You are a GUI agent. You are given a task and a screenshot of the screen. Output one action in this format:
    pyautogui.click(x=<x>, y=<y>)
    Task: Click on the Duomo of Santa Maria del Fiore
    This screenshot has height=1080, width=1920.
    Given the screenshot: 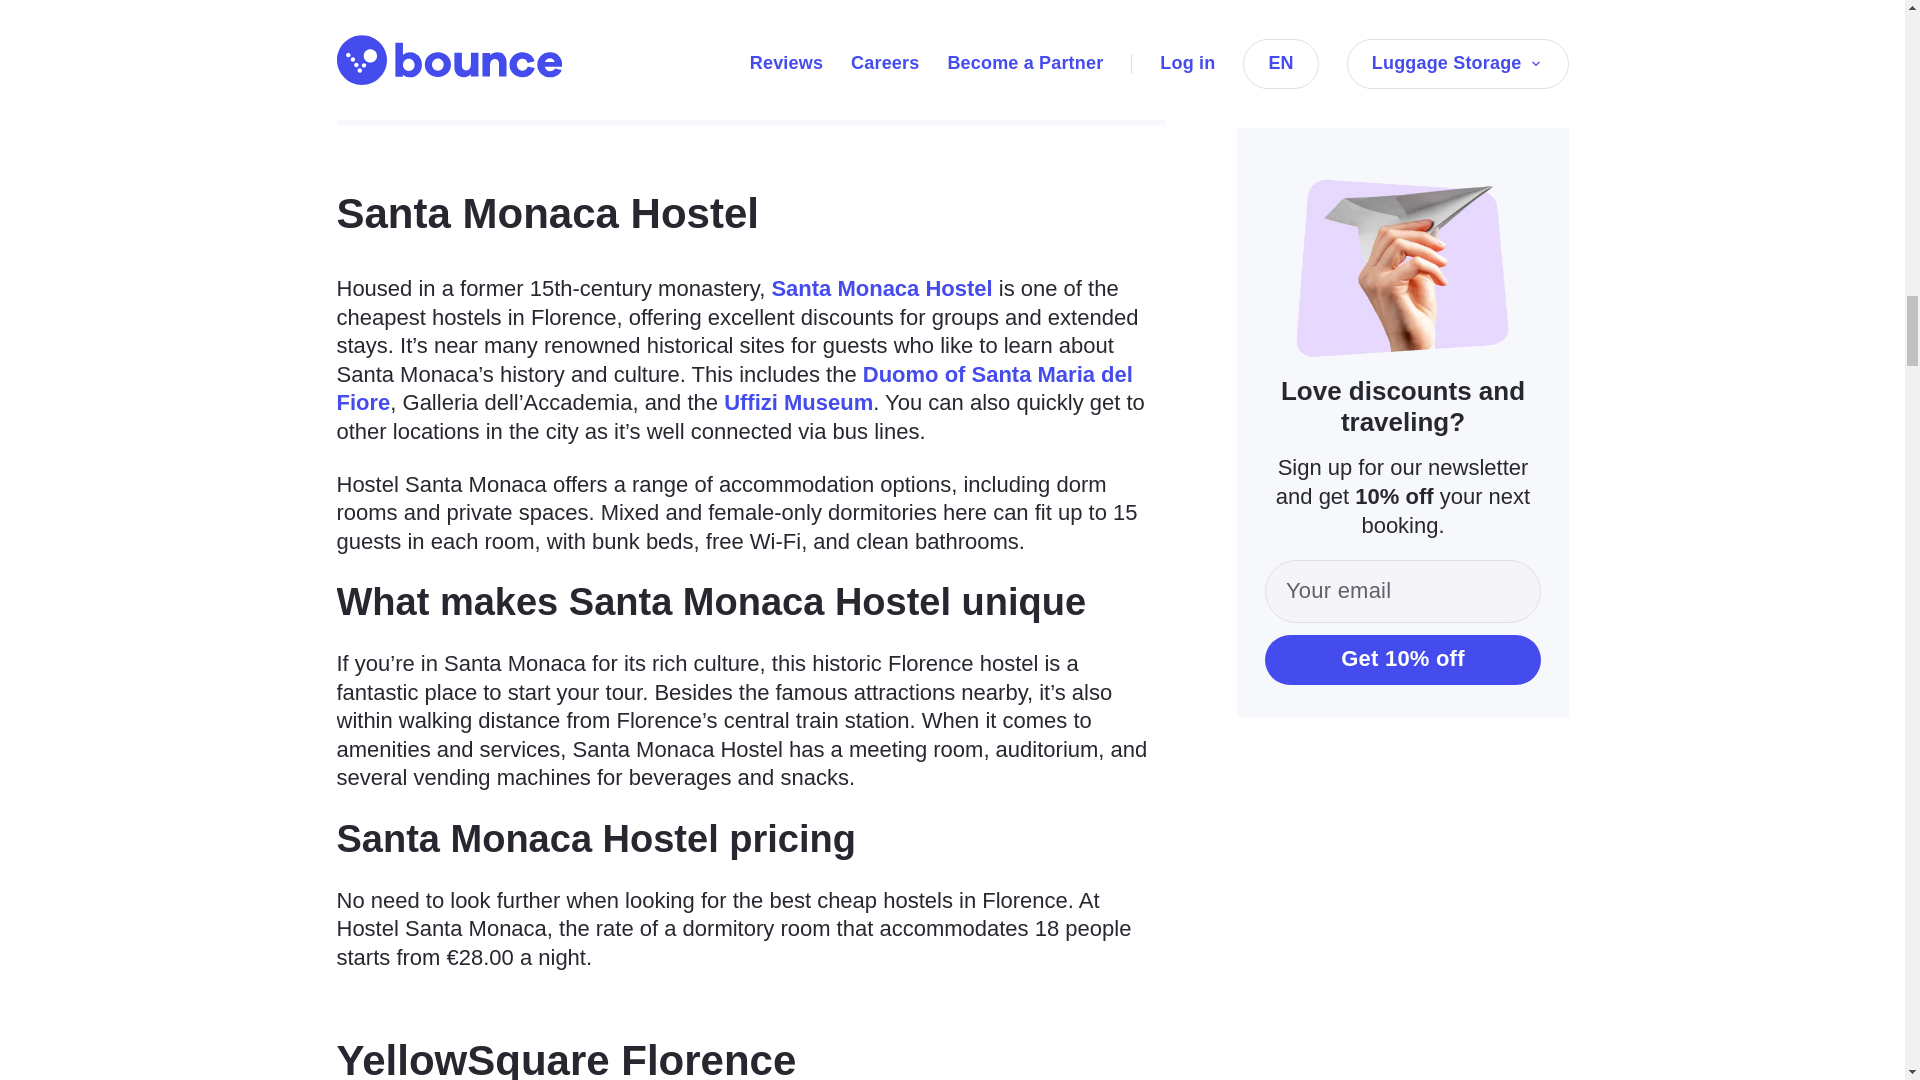 What is the action you would take?
    pyautogui.click(x=734, y=388)
    